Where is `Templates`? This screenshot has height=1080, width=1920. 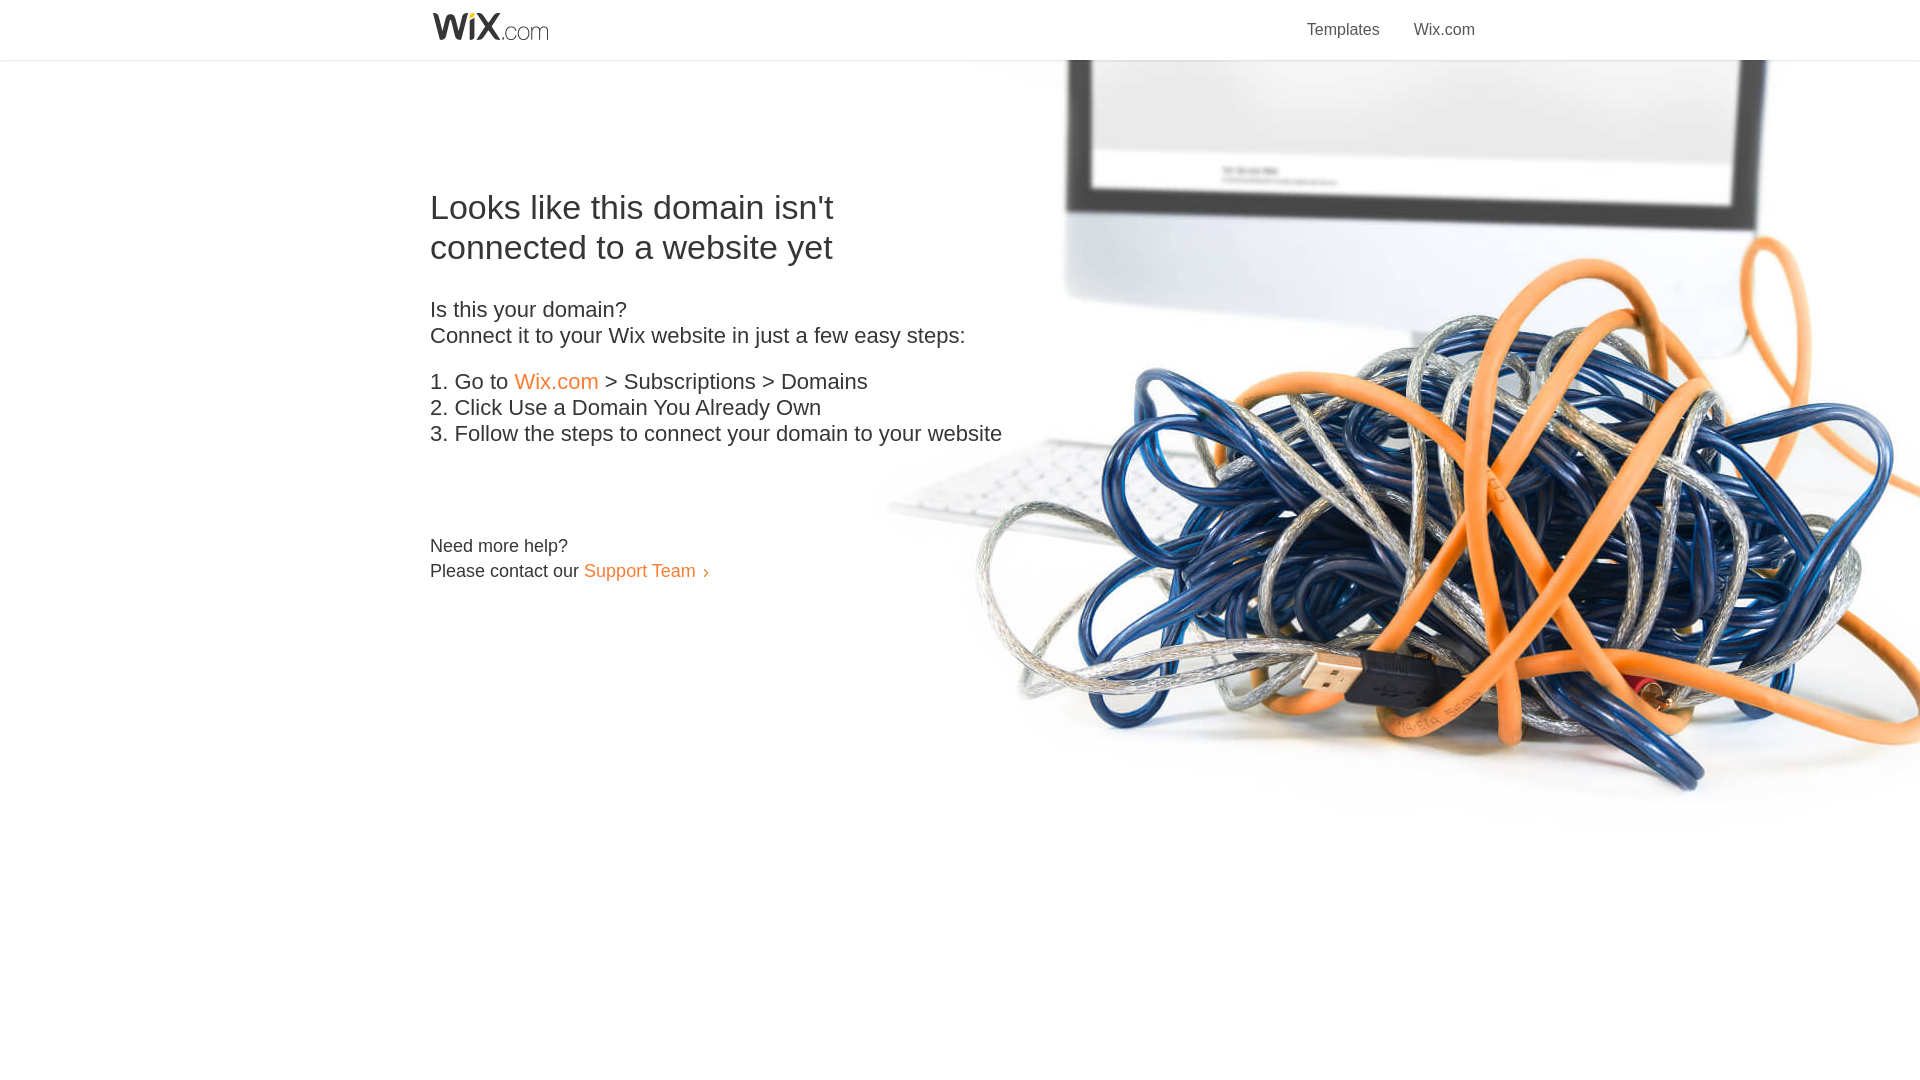 Templates is located at coordinates (1344, 18).